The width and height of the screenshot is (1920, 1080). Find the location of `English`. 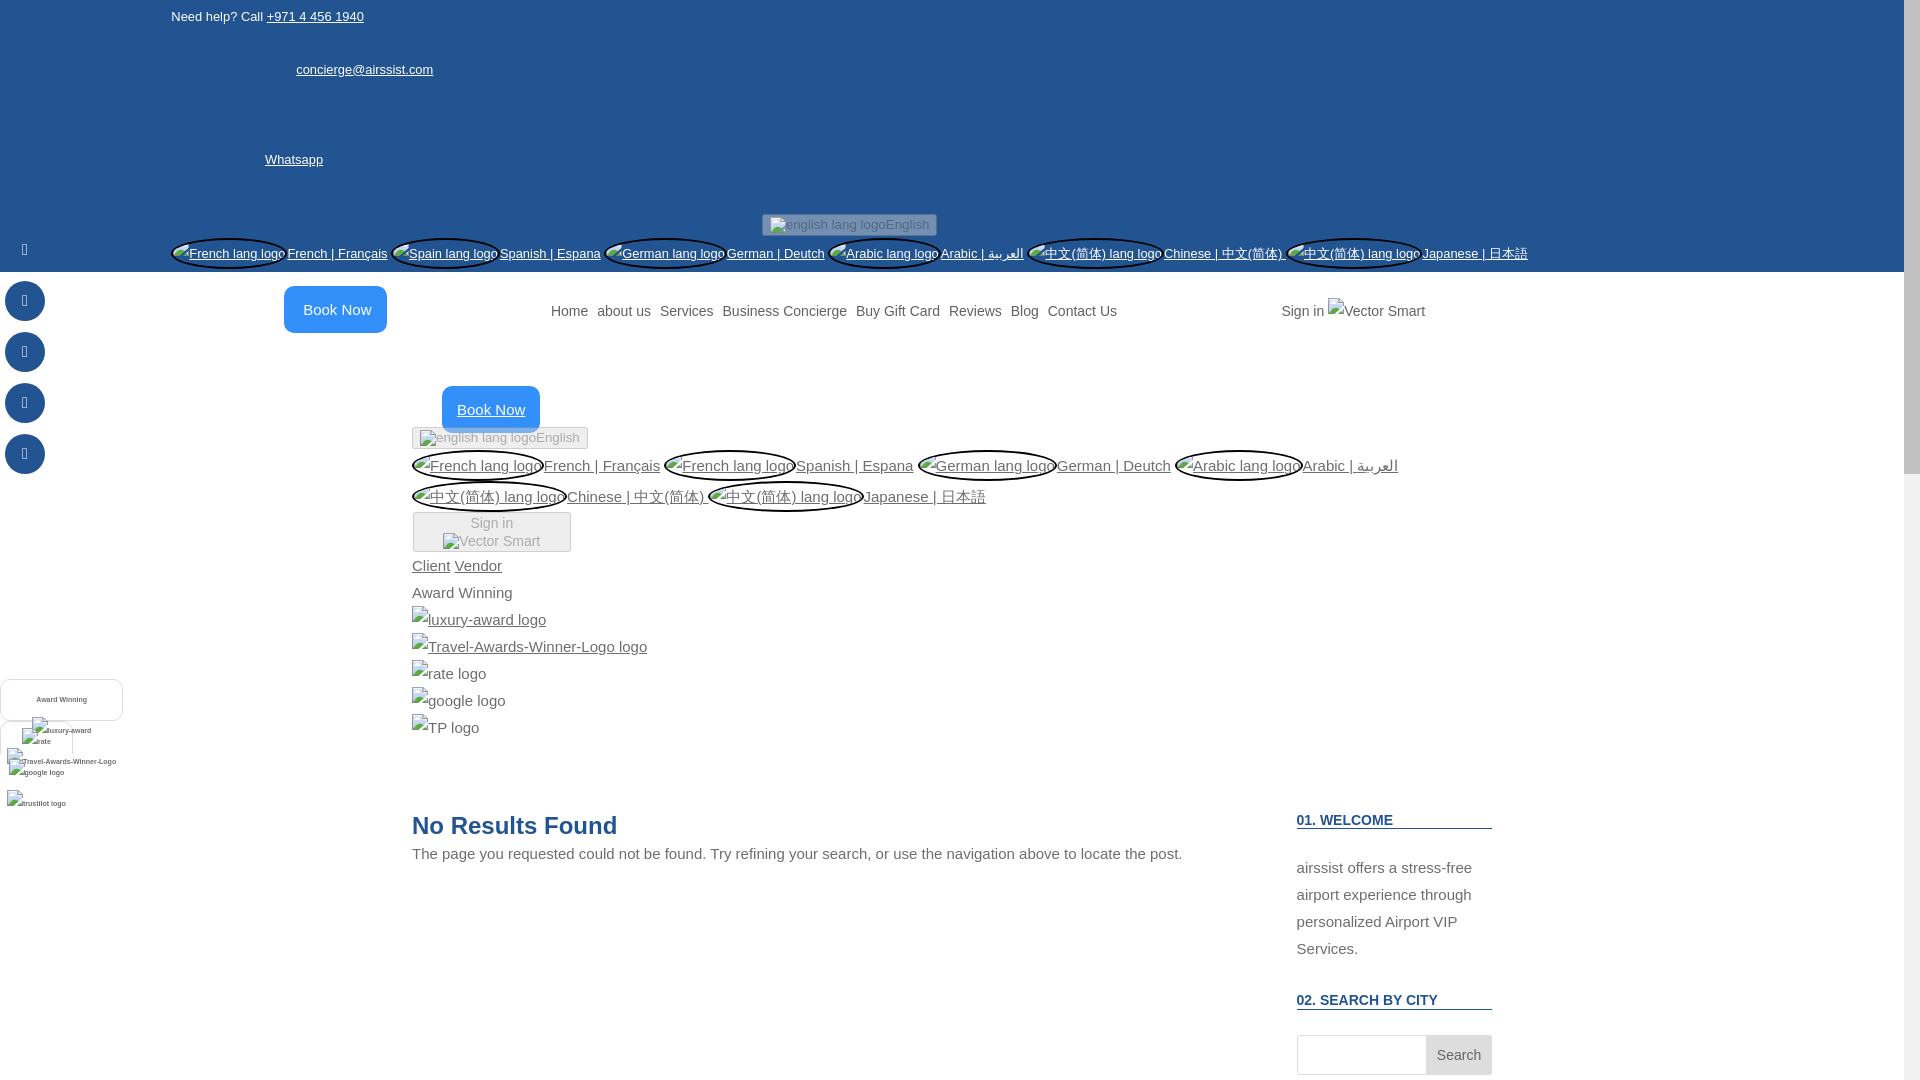

English is located at coordinates (500, 438).